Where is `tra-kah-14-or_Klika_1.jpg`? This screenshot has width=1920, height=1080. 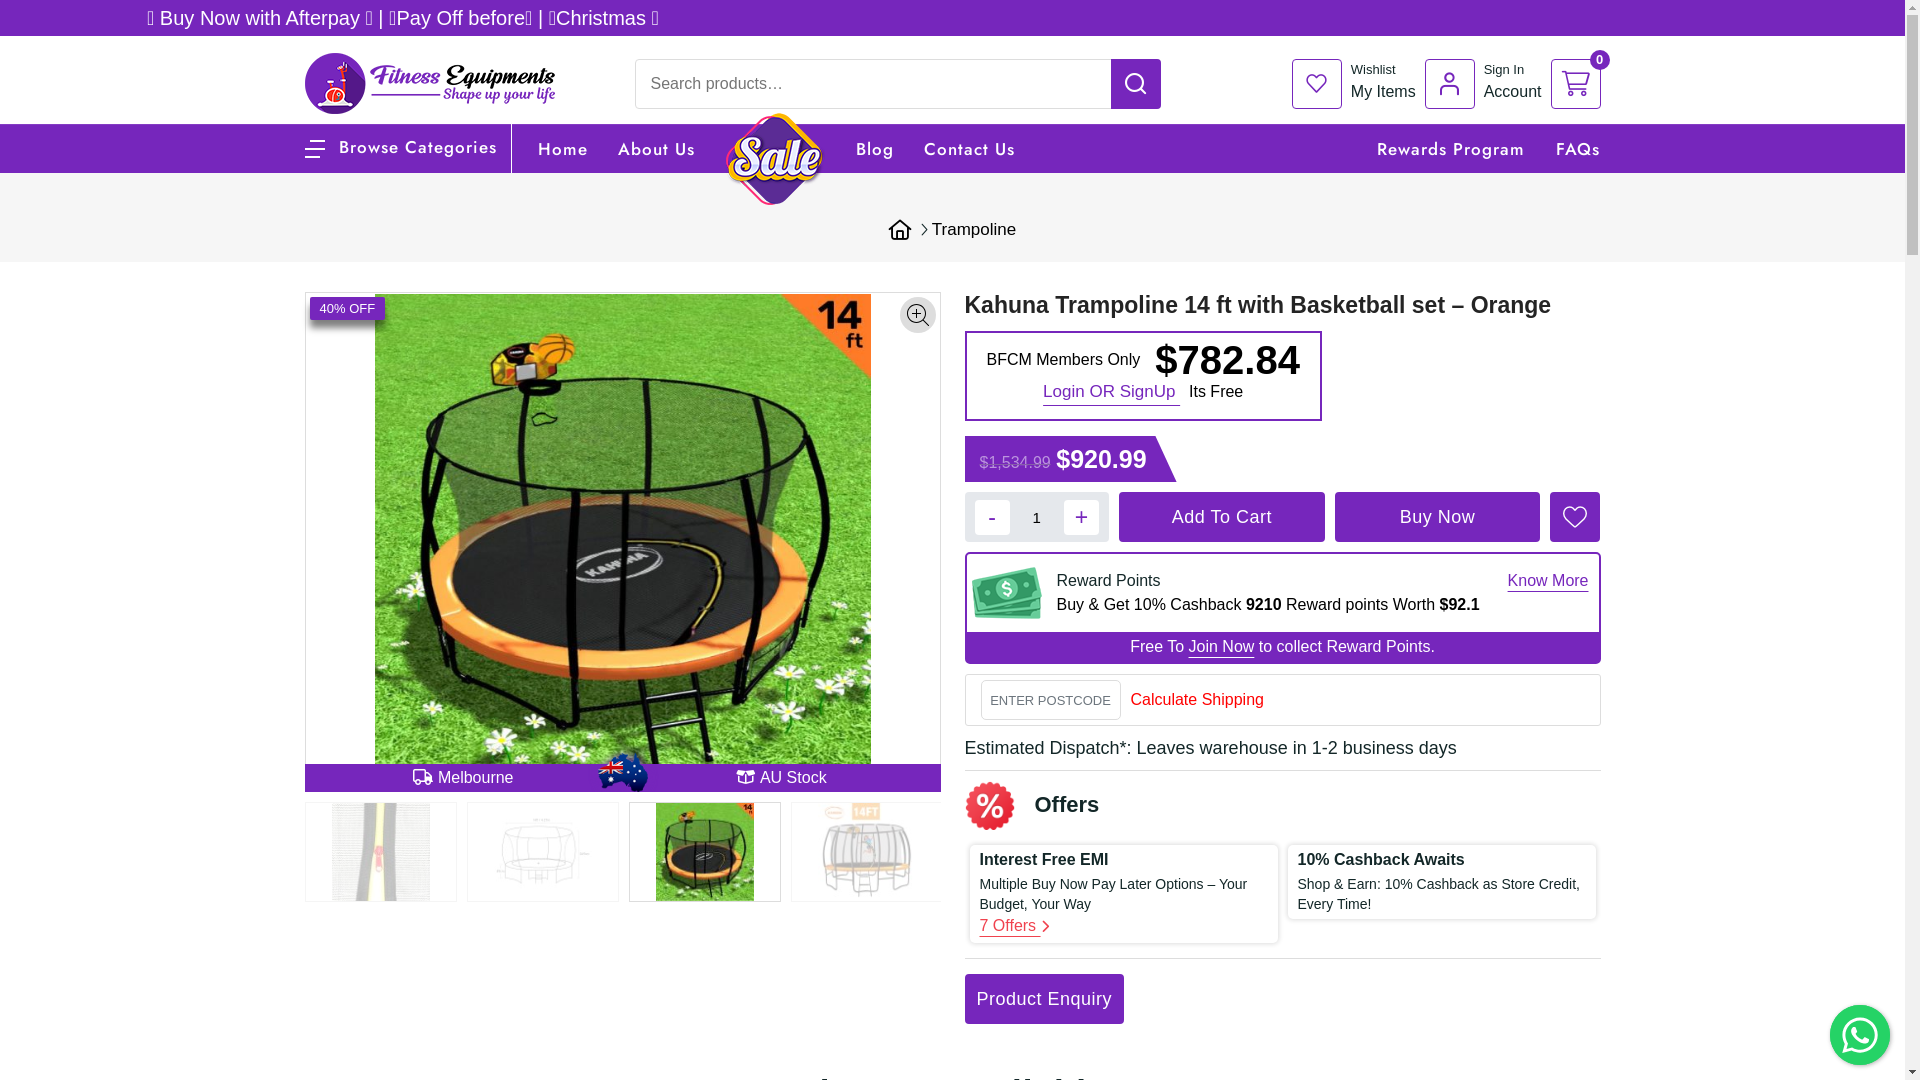
tra-kah-14-or_Klika_1.jpg is located at coordinates (866, 852).